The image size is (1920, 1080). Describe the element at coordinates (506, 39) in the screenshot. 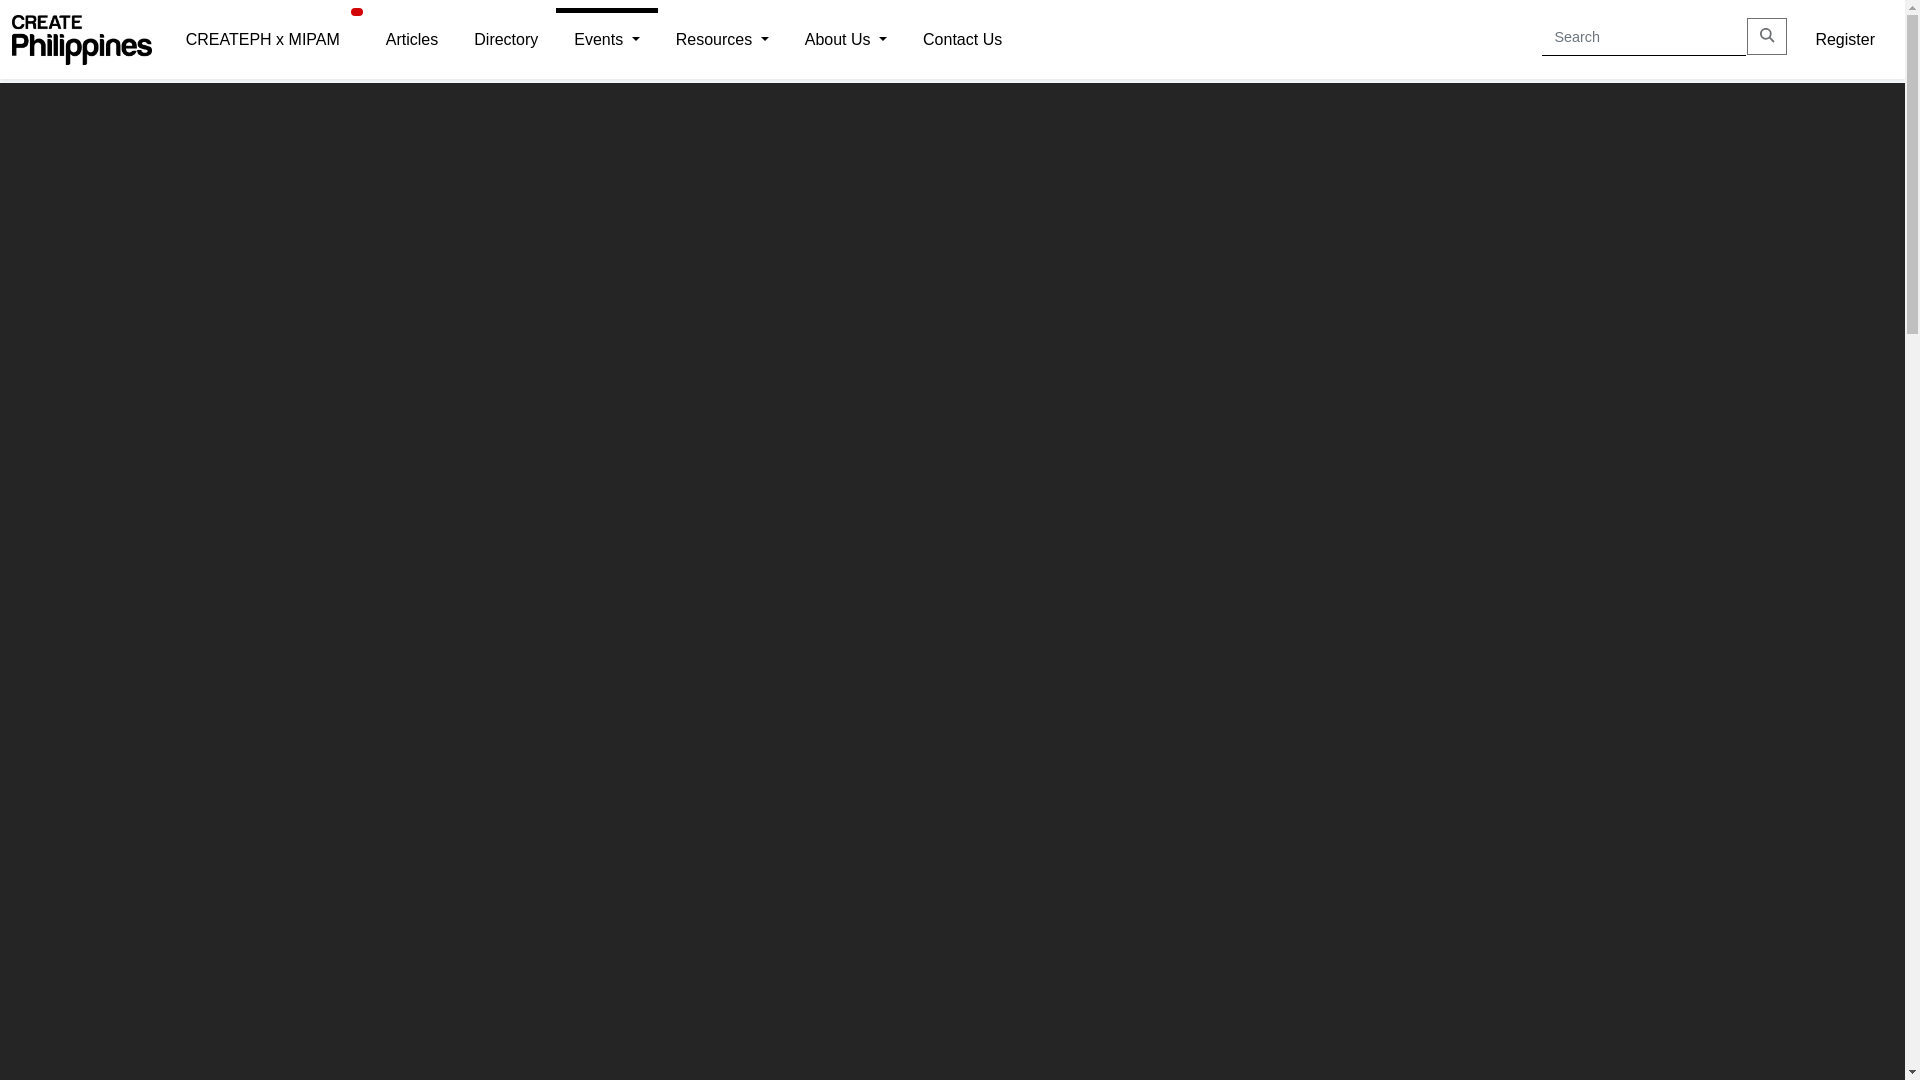

I see `Directory` at that location.